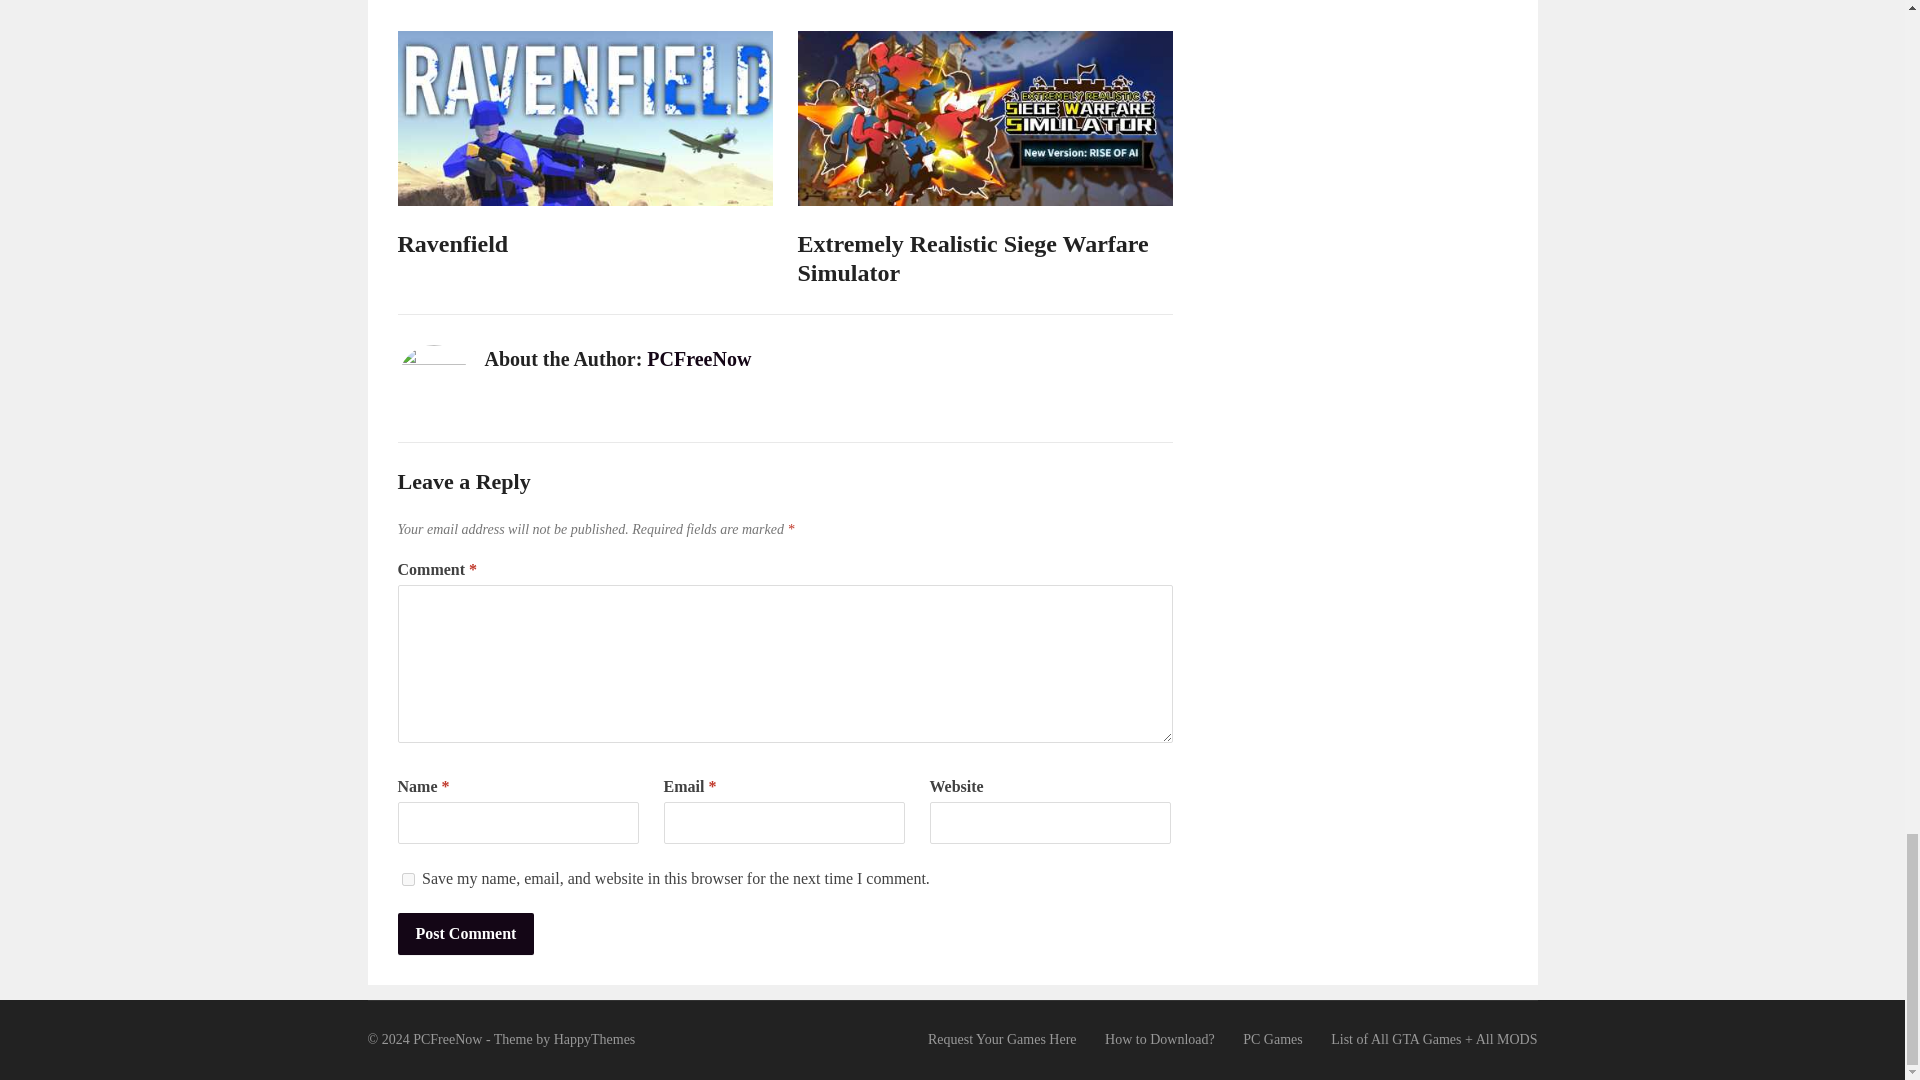 Image resolution: width=1920 pixels, height=1080 pixels. Describe the element at coordinates (408, 878) in the screenshot. I see `yes` at that location.